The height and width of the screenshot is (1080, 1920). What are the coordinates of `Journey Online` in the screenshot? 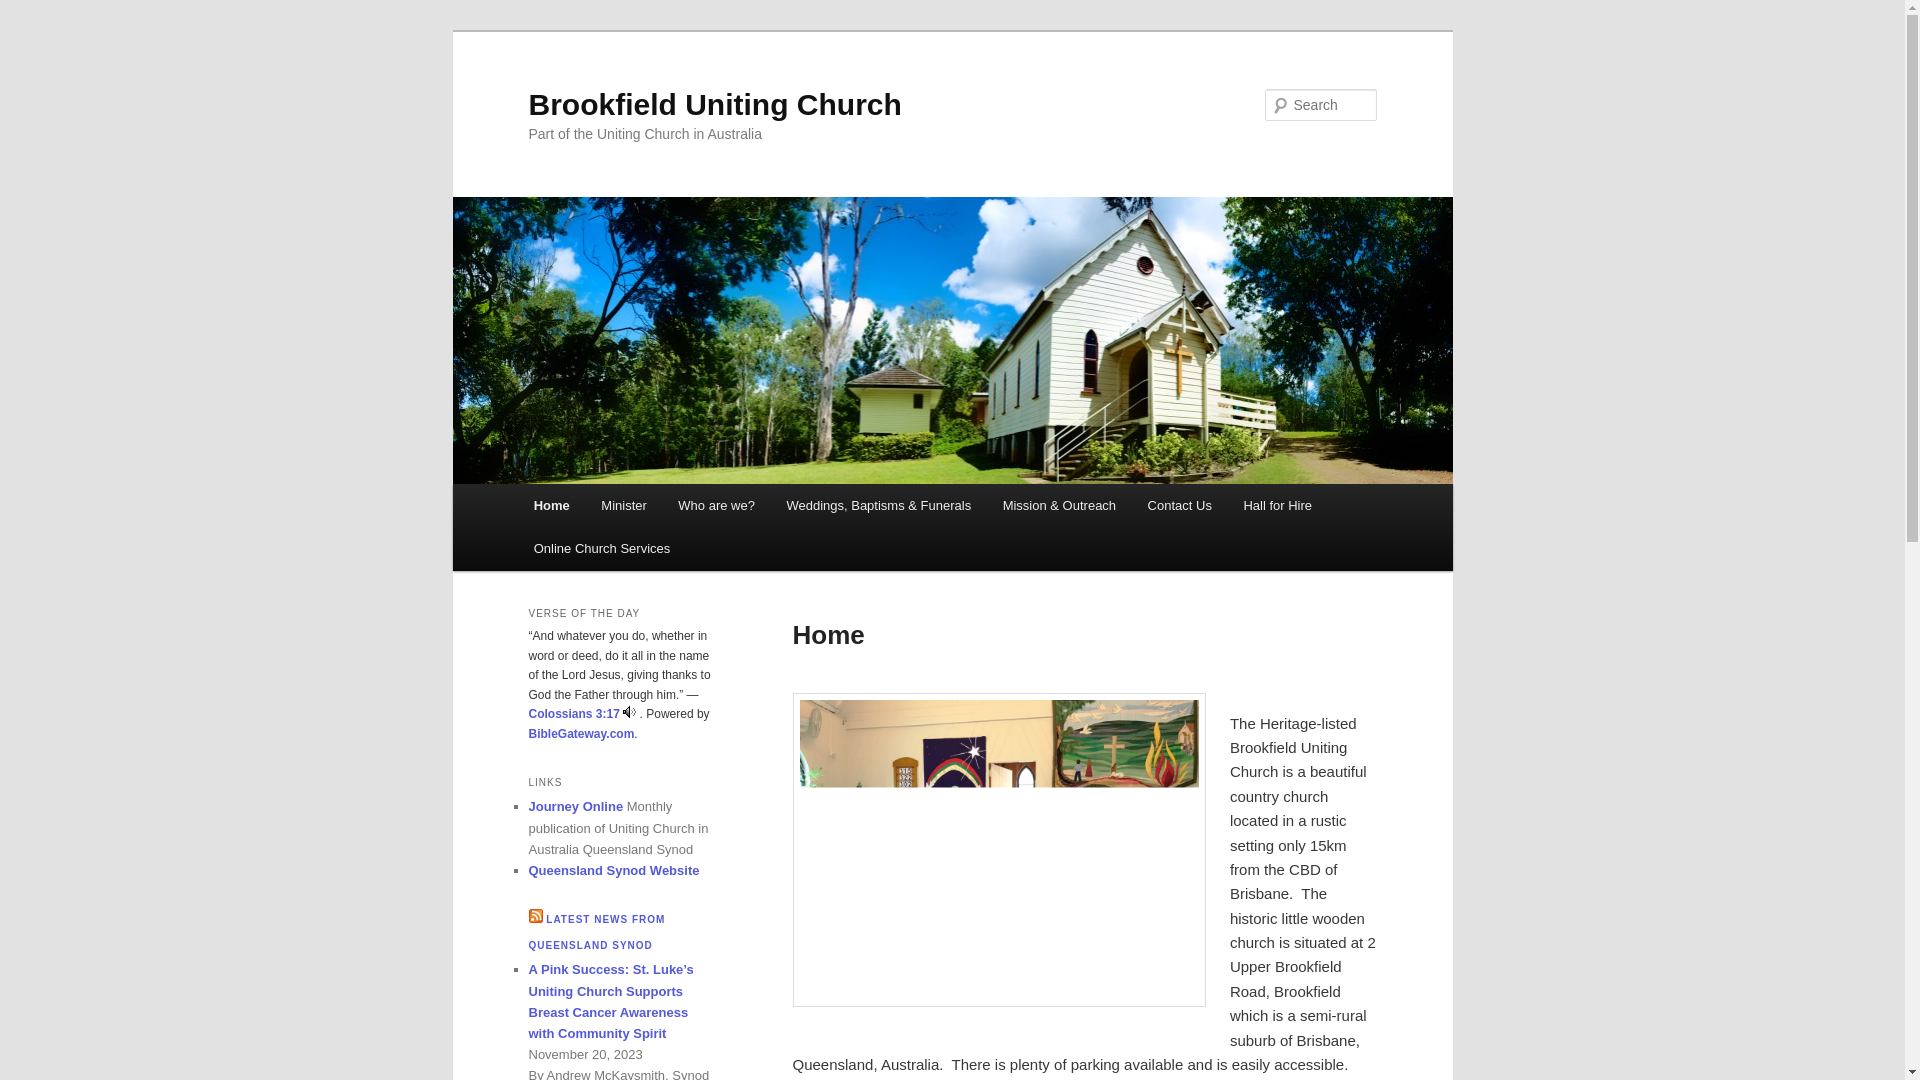 It's located at (576, 806).